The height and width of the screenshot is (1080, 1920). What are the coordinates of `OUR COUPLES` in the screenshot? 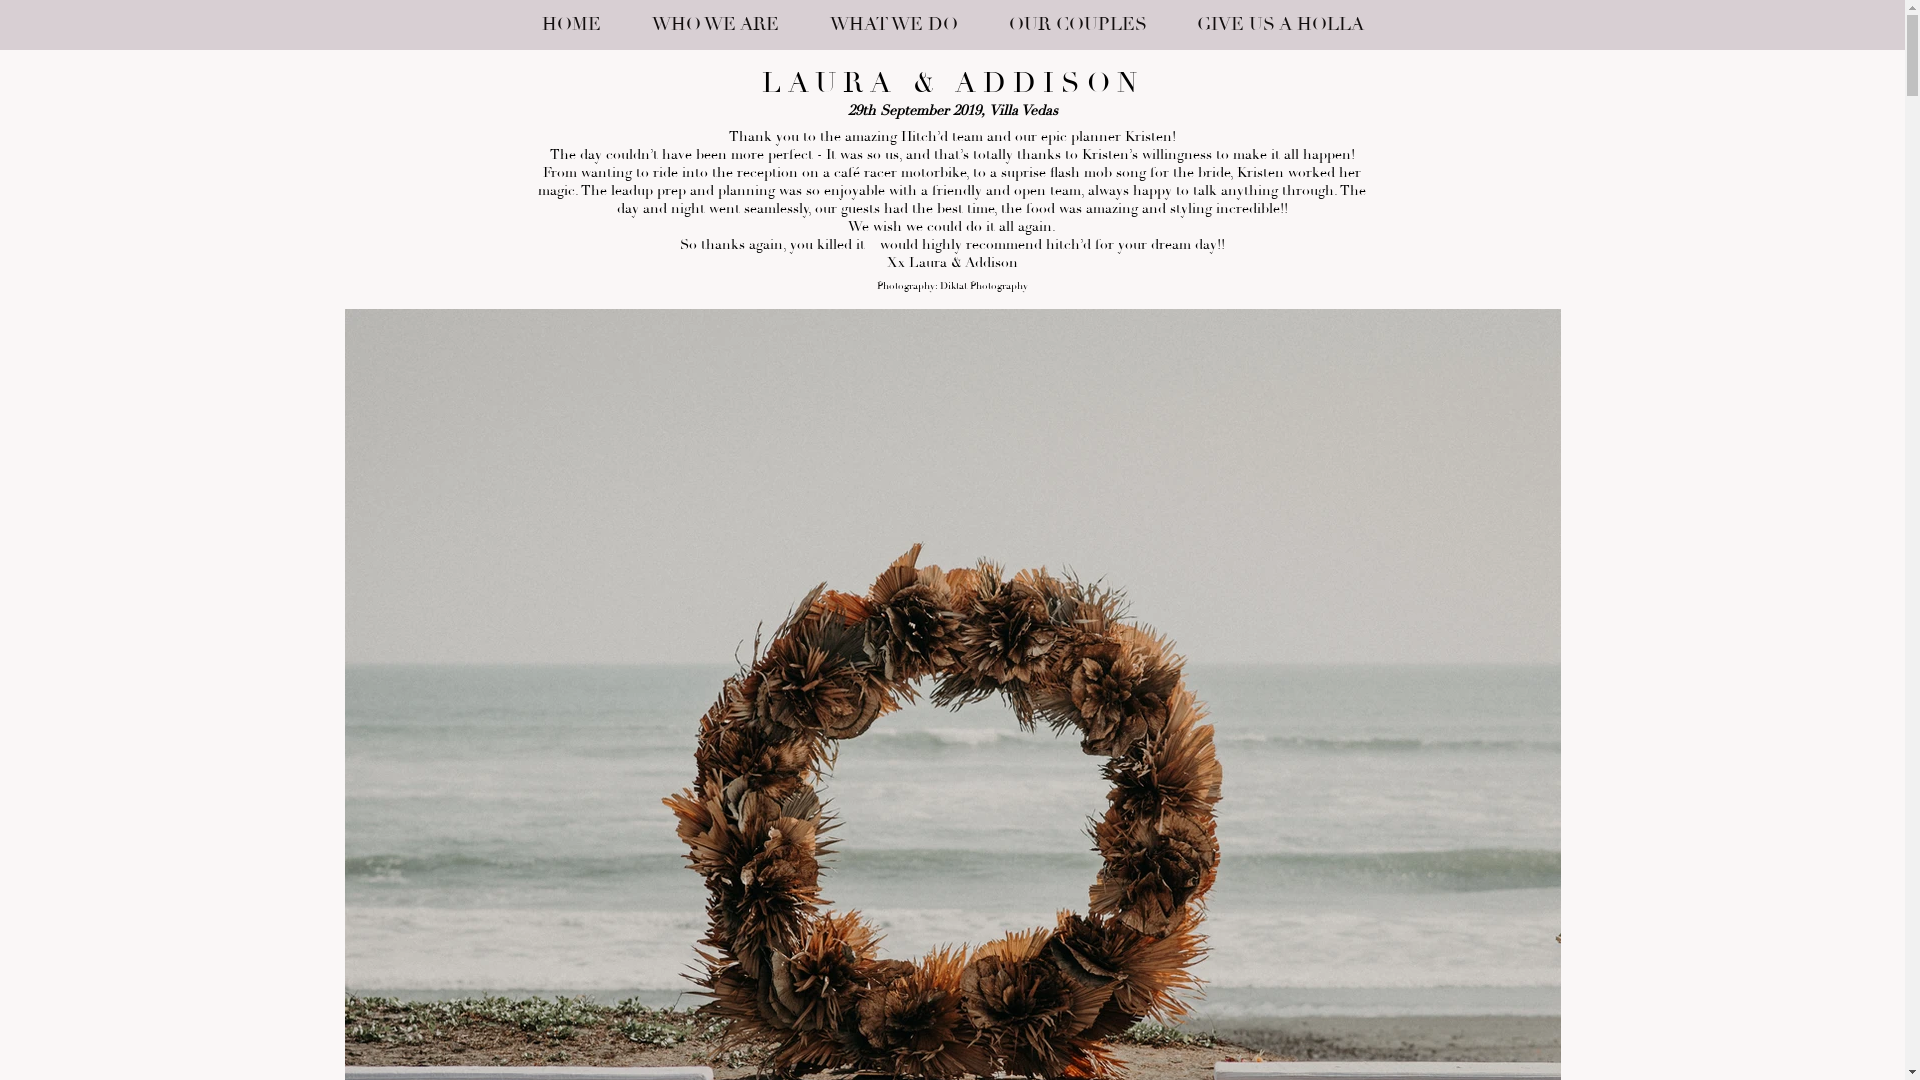 It's located at (1078, 25).